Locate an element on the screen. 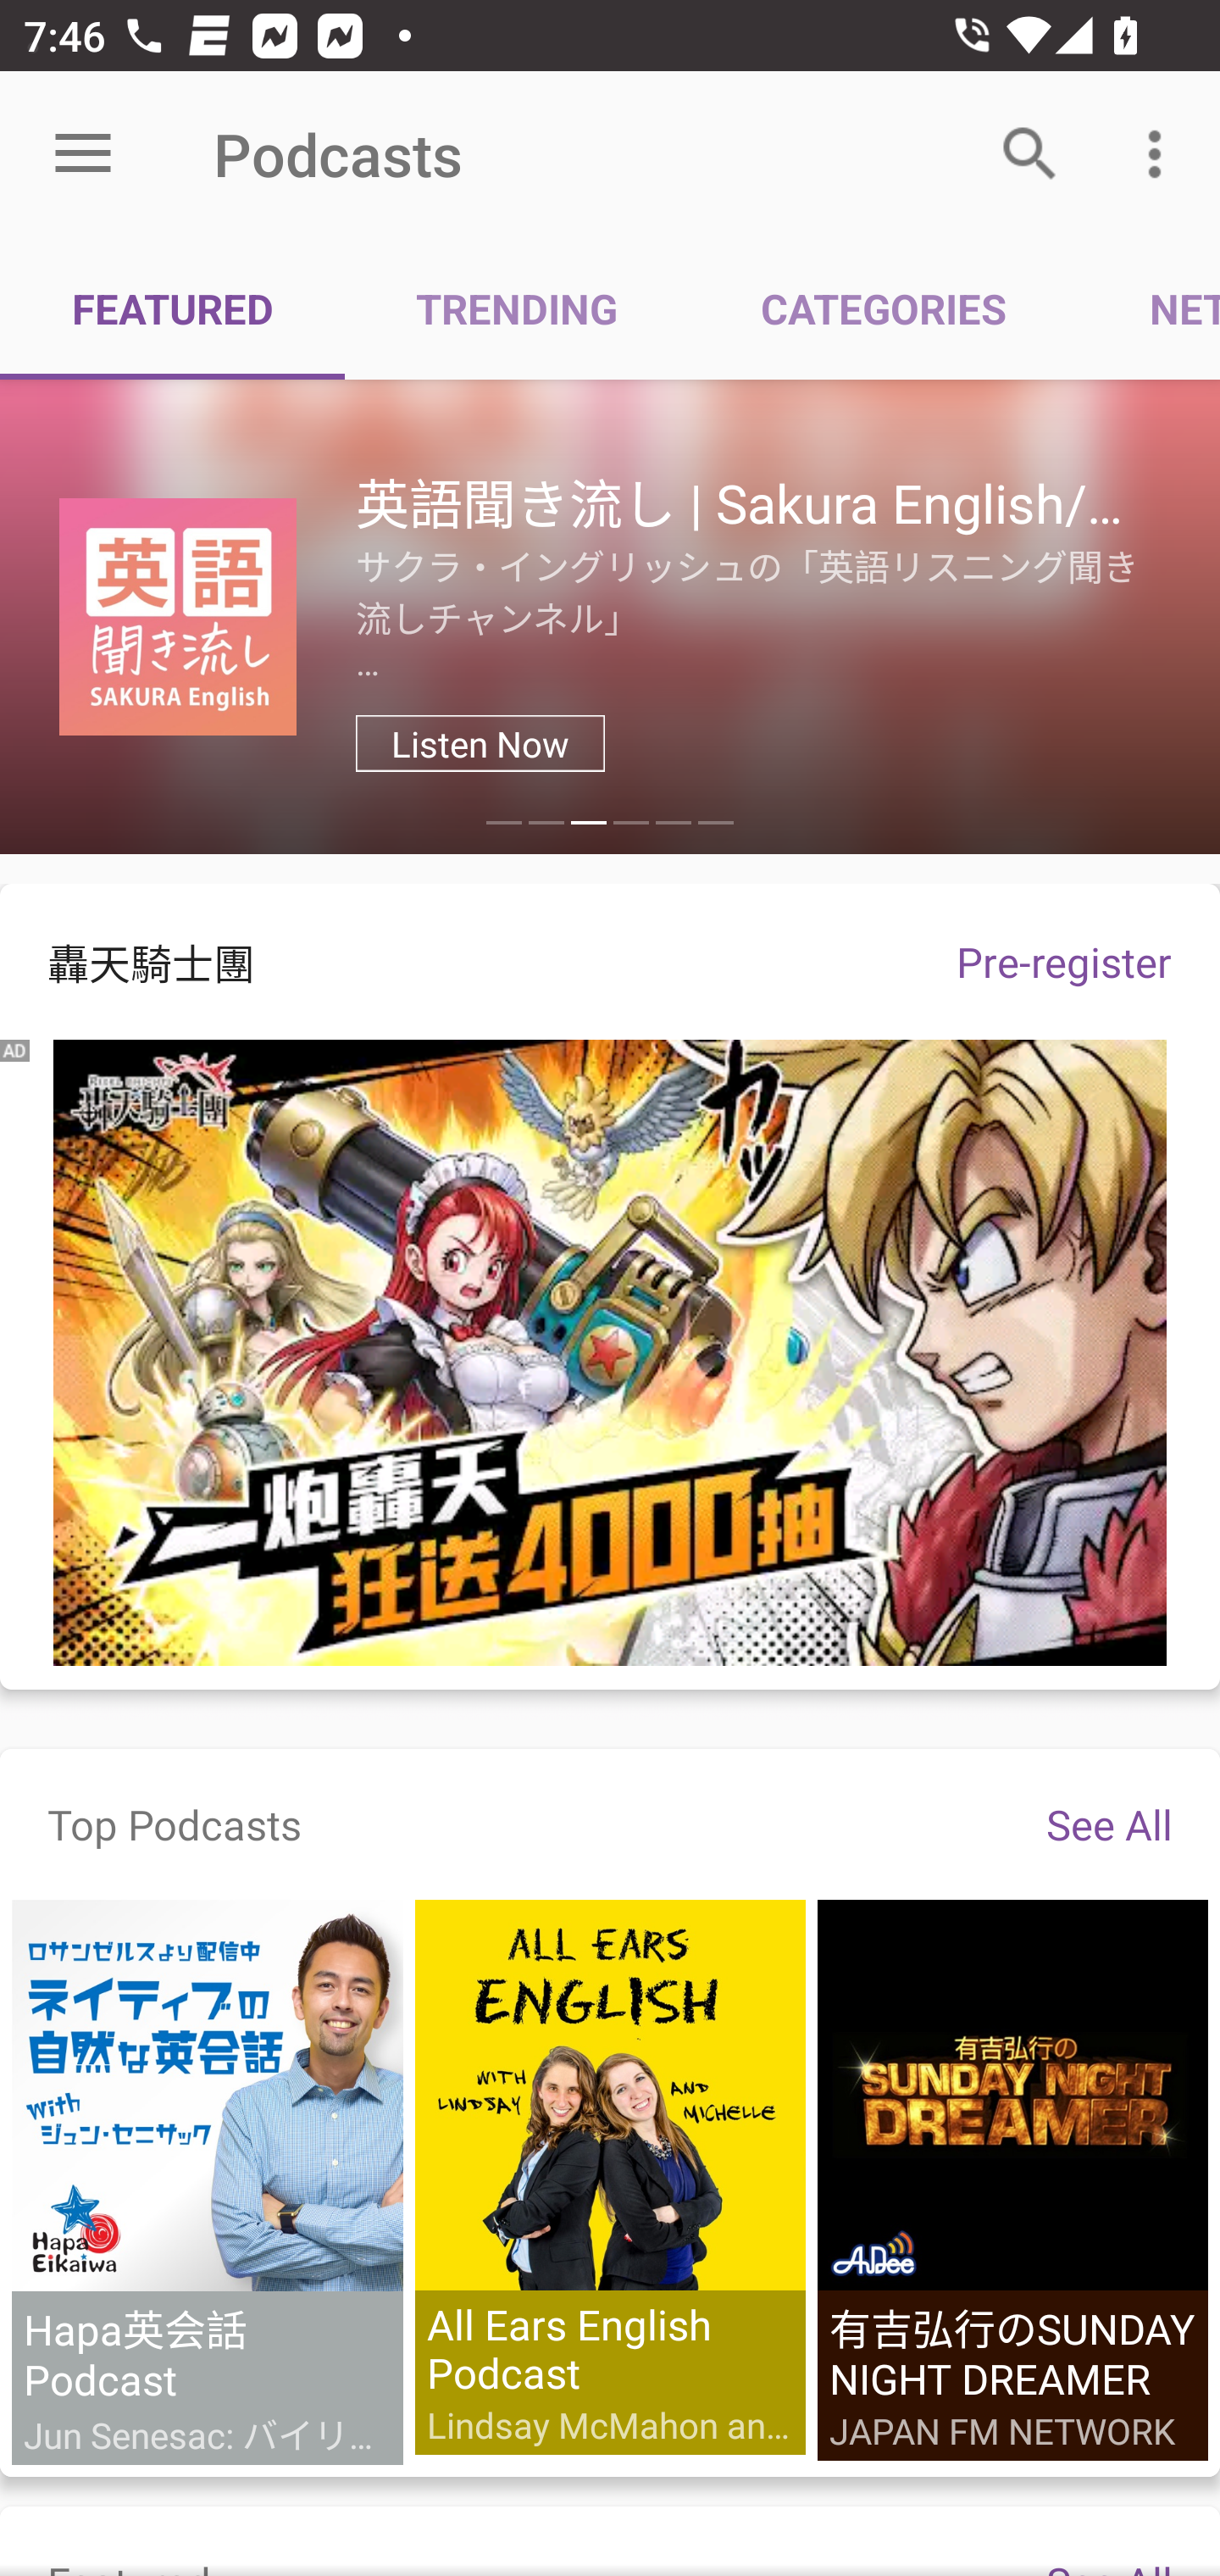 This screenshot has height=2576, width=1220. See All is located at coordinates (1109, 1824).